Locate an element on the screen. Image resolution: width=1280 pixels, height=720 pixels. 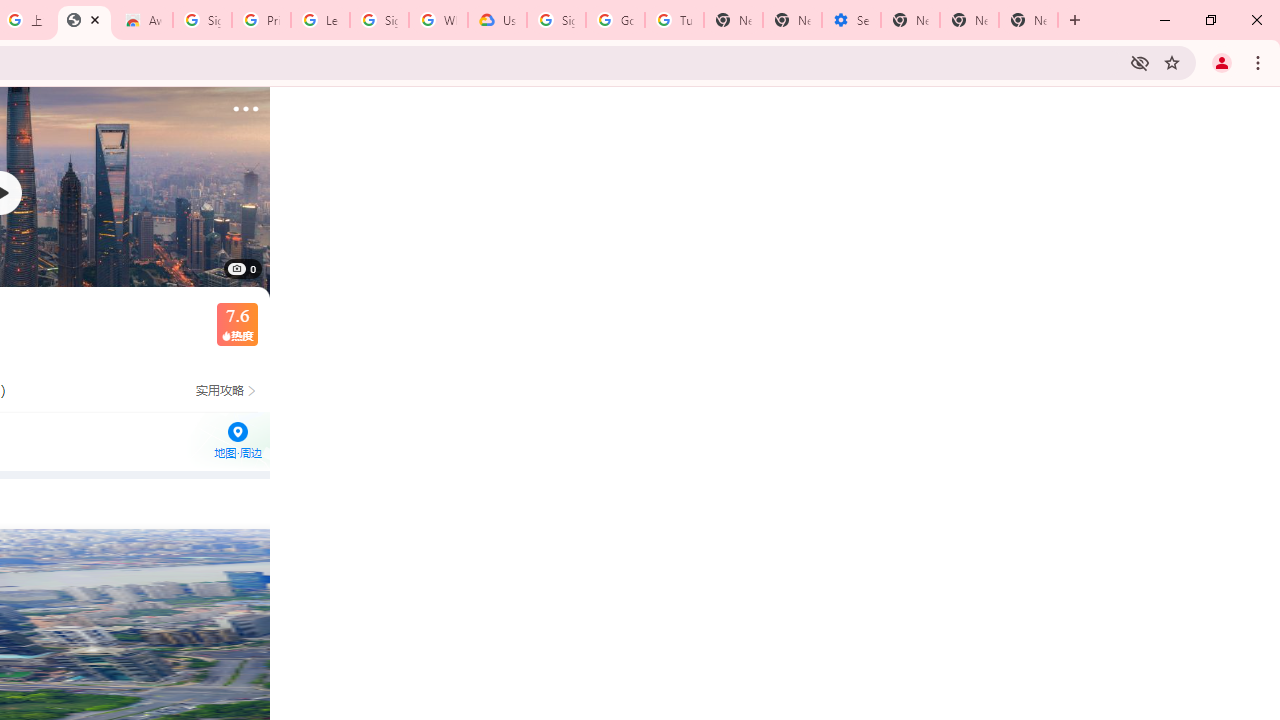
Awesome Screen Recorder & Screenshot - Chrome Web Store is located at coordinates (142, 20).